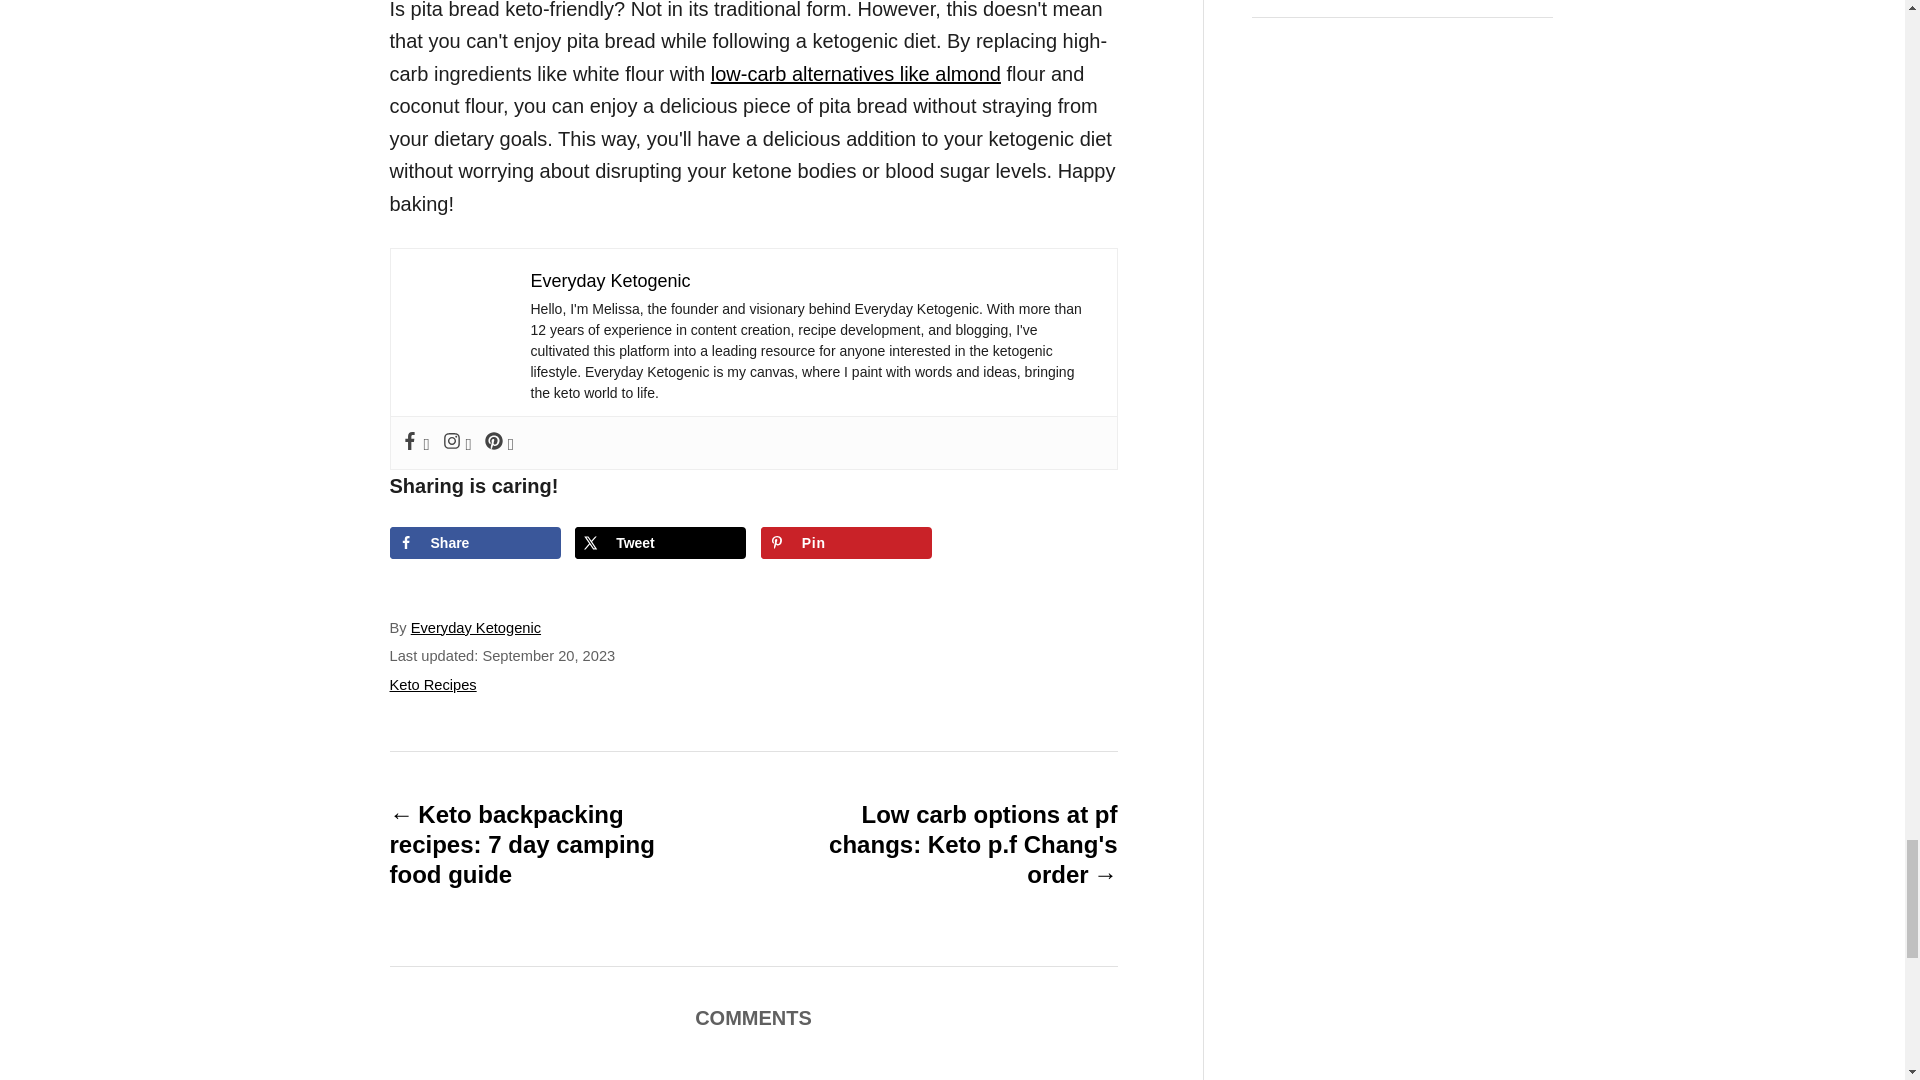 This screenshot has height=1080, width=1920. I want to click on Share, so click(474, 542).